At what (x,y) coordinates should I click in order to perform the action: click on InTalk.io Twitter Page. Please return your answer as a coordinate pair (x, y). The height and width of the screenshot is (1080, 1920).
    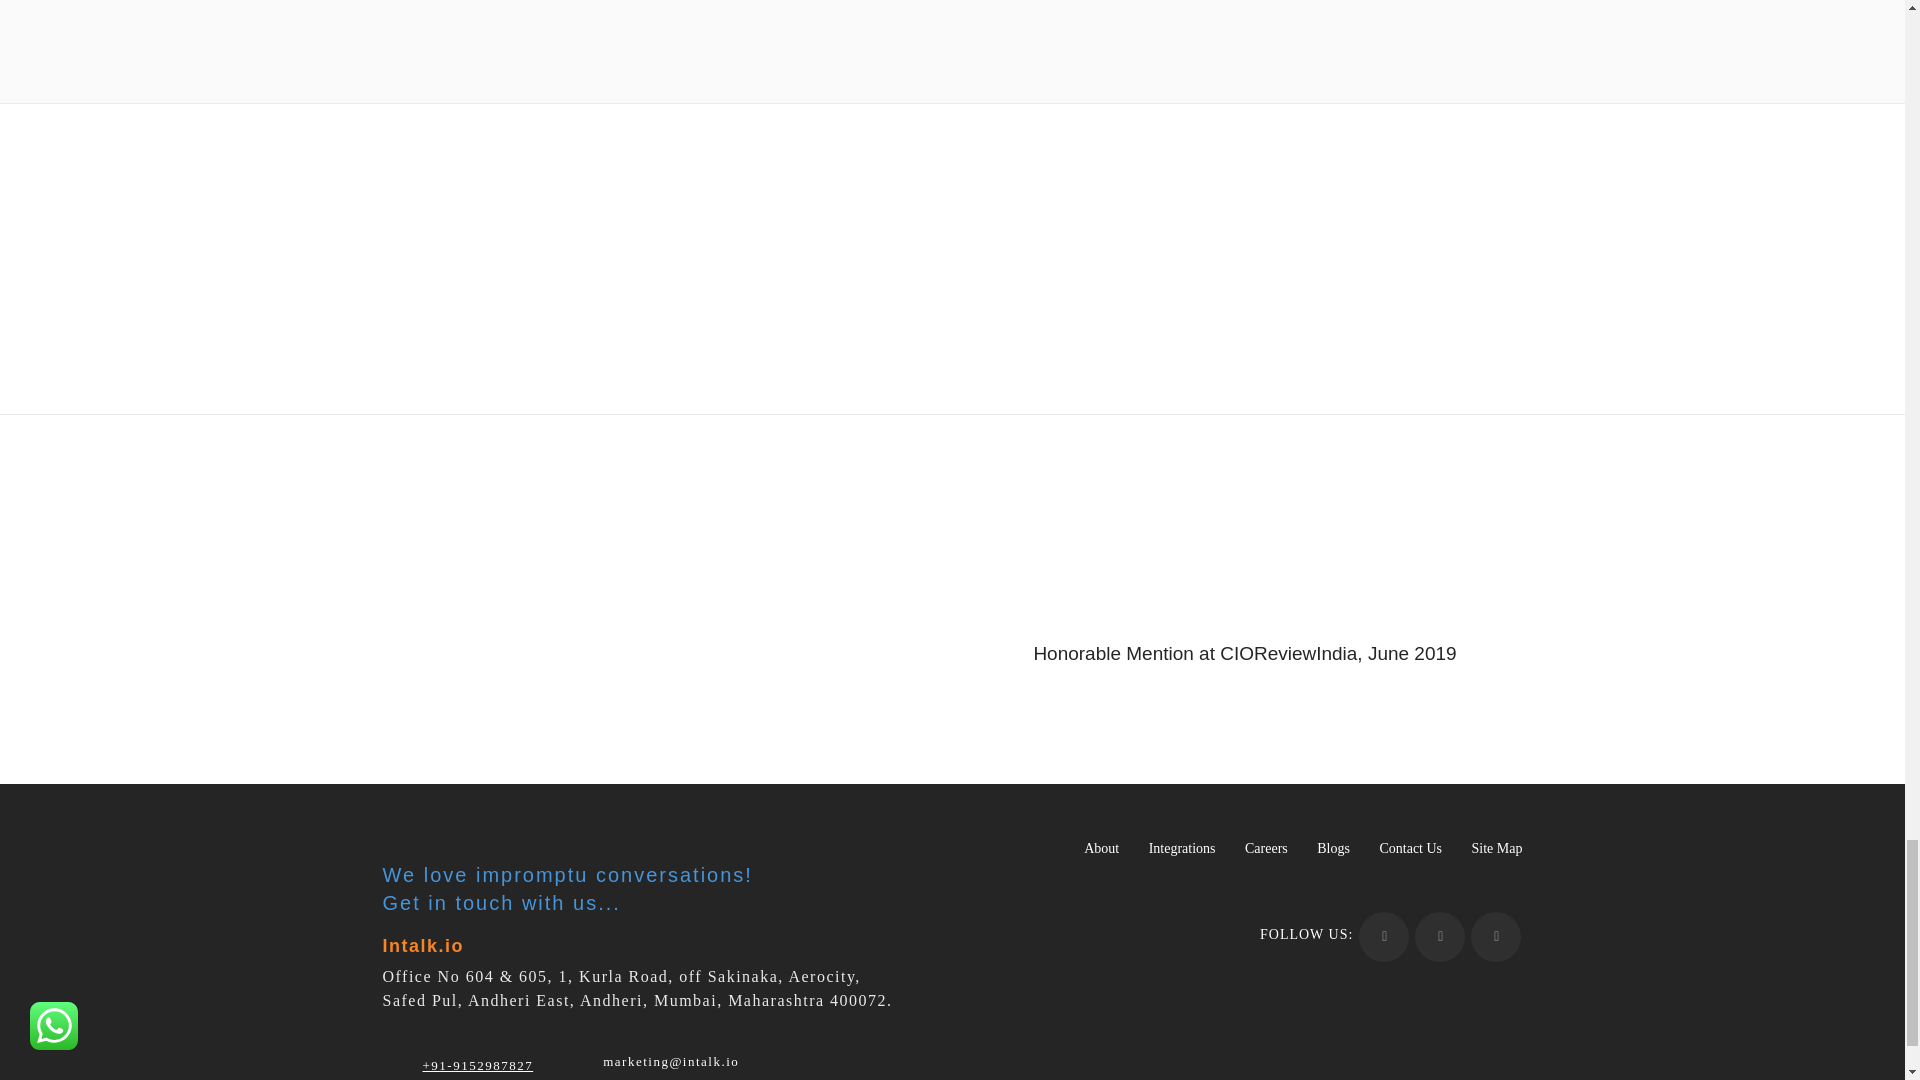
    Looking at the image, I should click on (1495, 936).